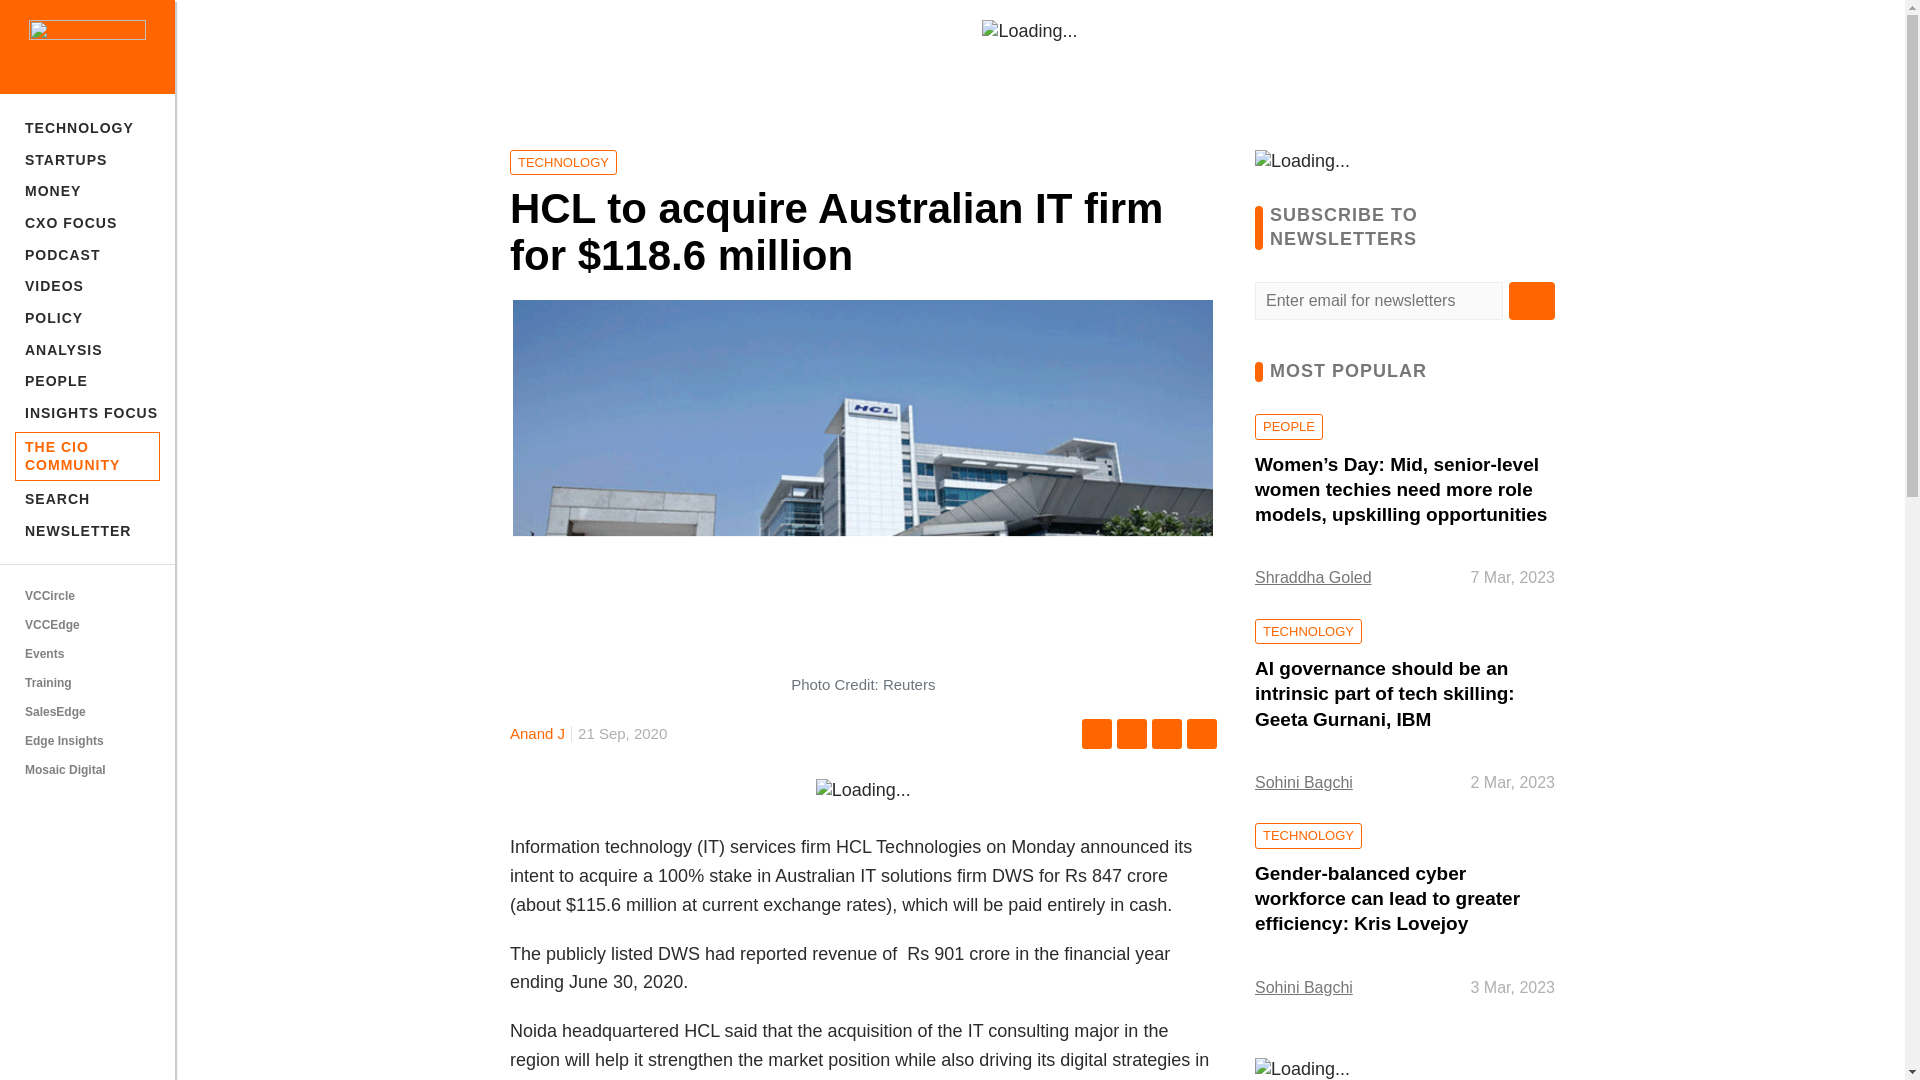  Describe the element at coordinates (87, 382) in the screenshot. I see `PEOPLE` at that location.